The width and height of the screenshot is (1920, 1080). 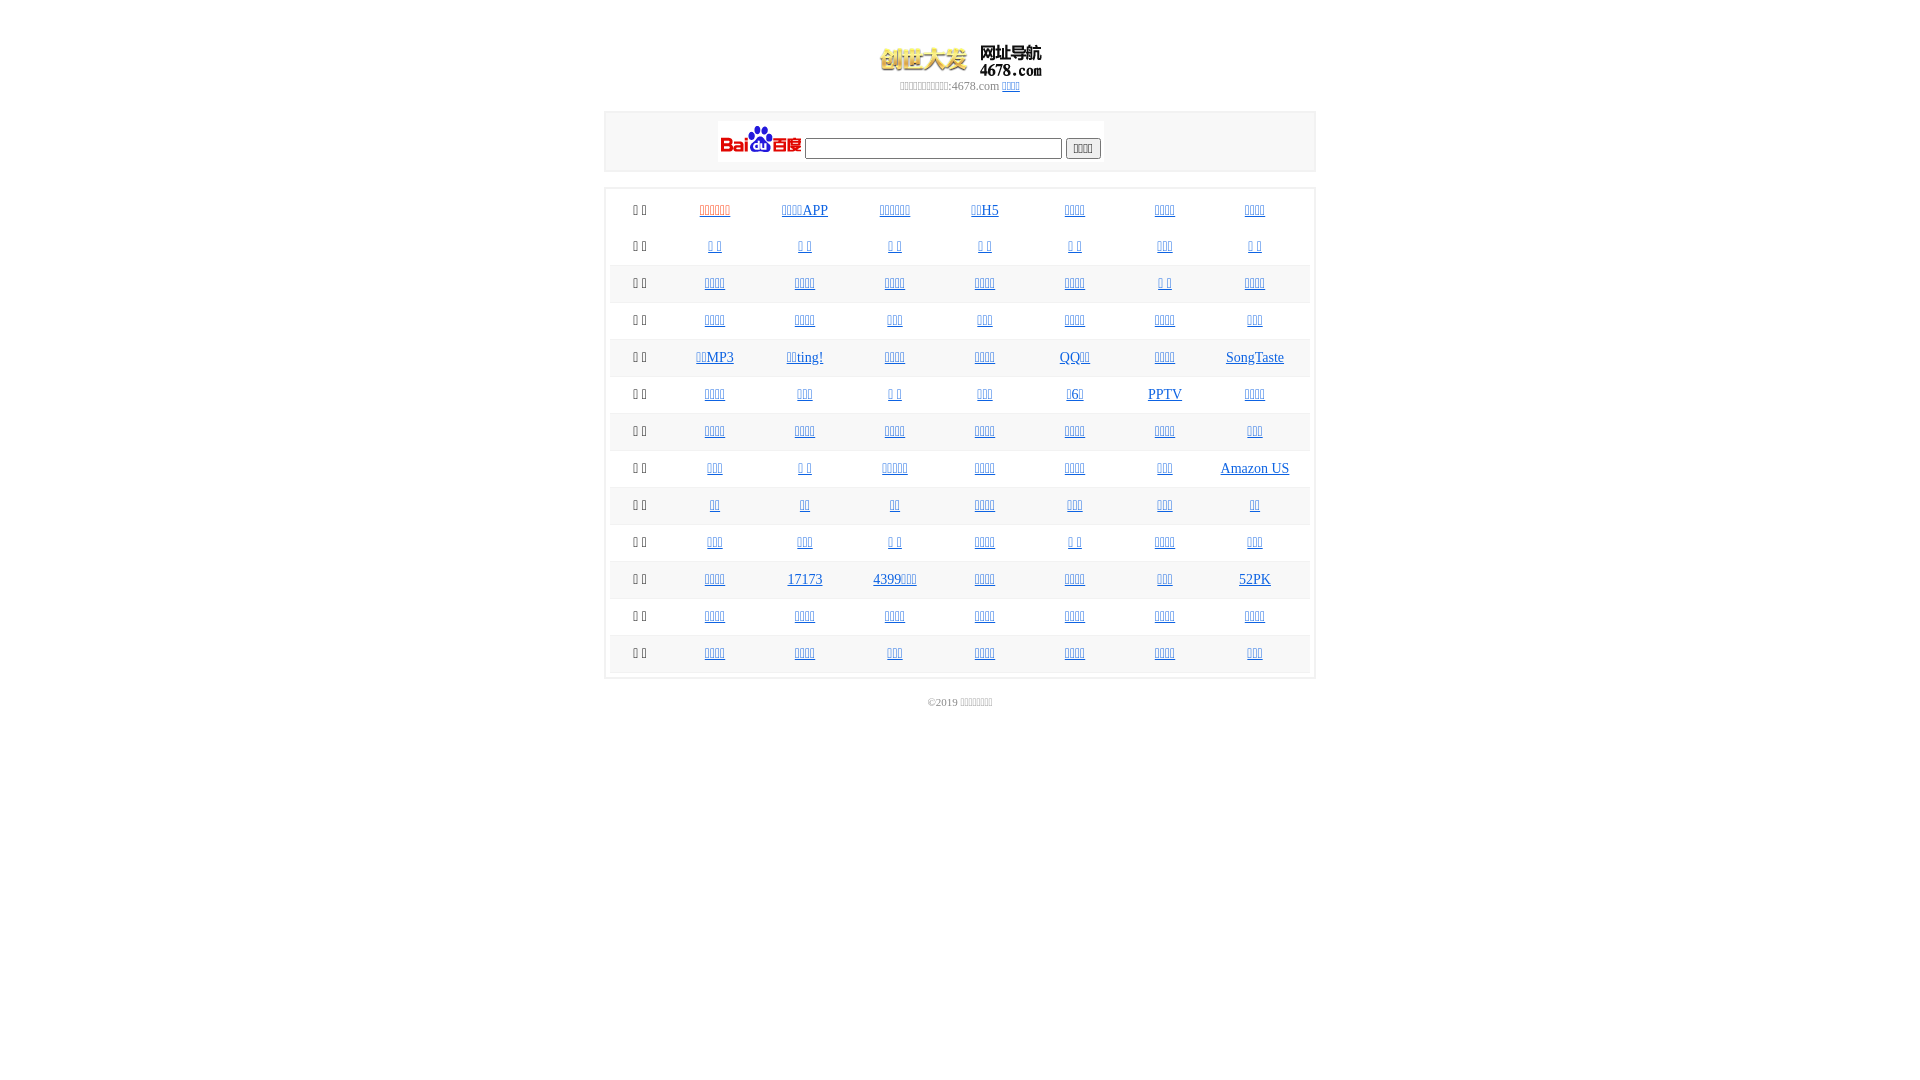 I want to click on Amazon US, so click(x=1256, y=468).